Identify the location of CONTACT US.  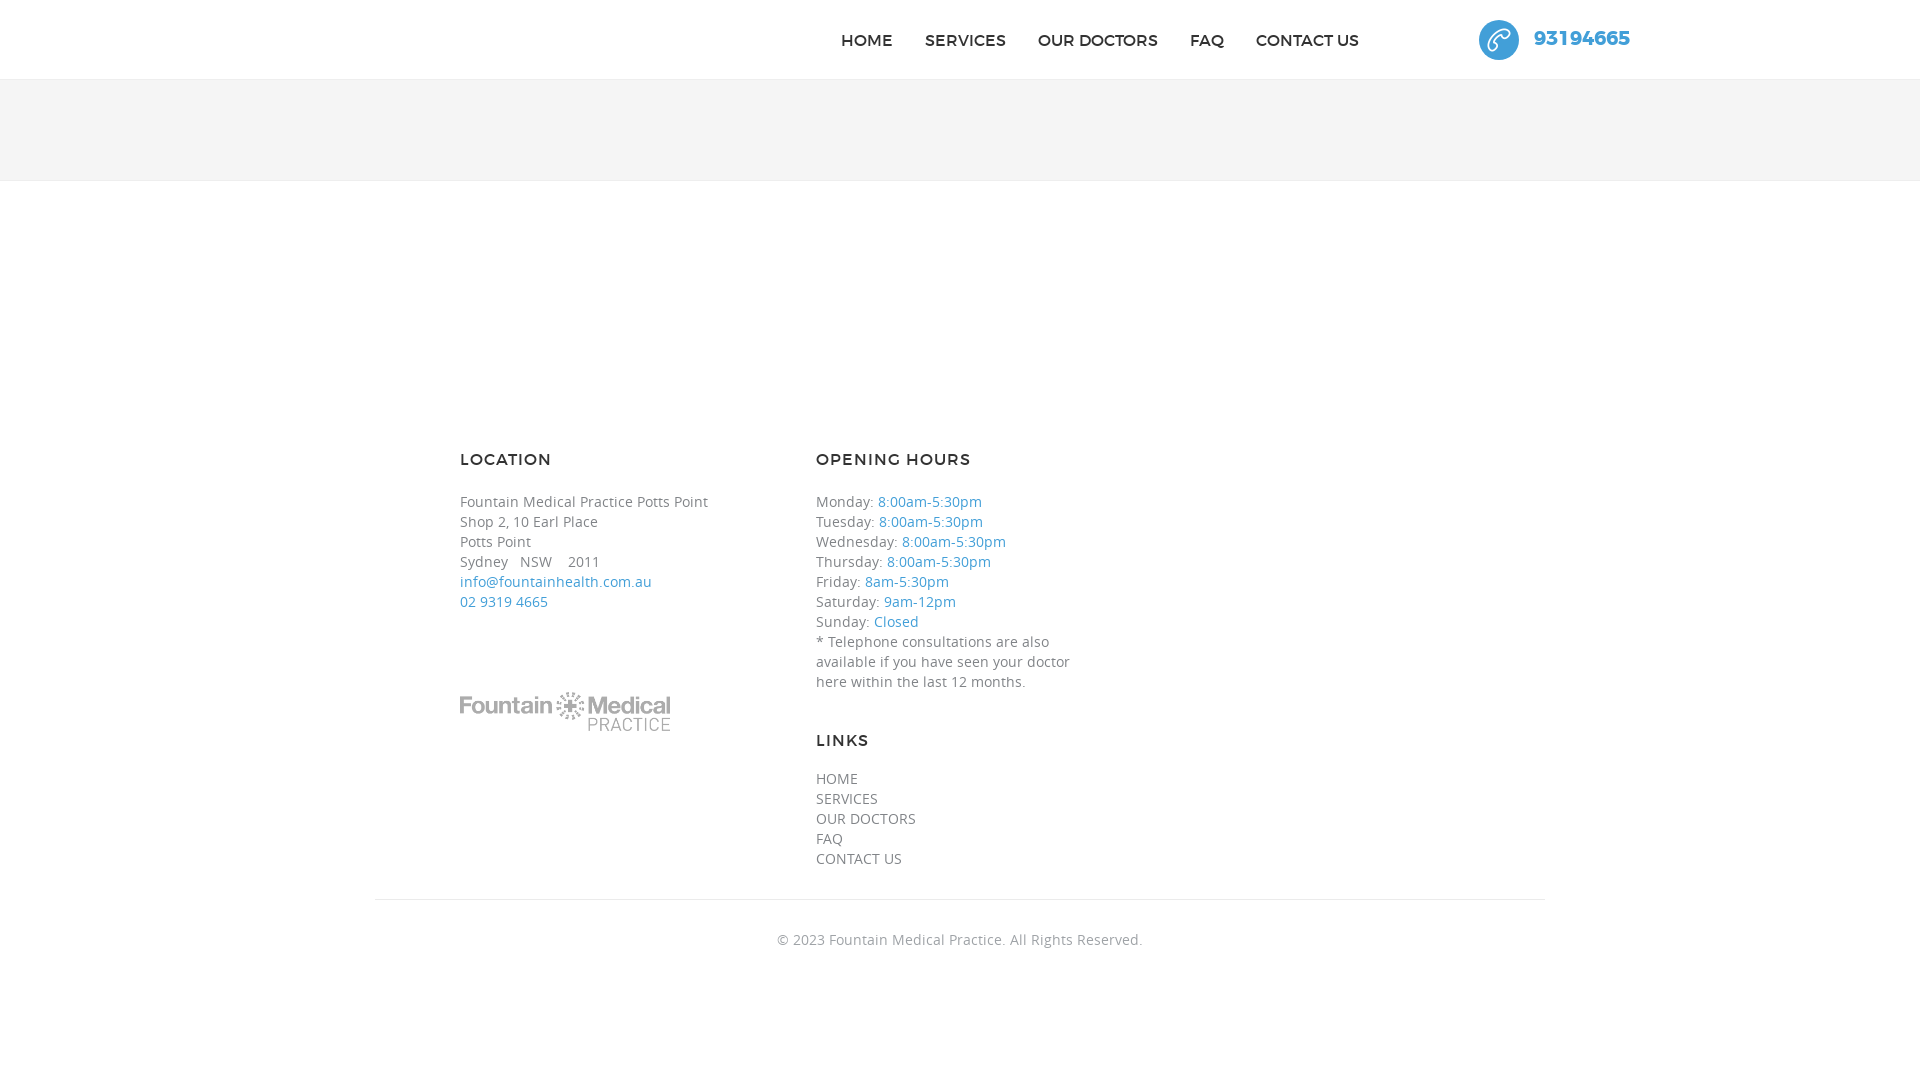
(1308, 40).